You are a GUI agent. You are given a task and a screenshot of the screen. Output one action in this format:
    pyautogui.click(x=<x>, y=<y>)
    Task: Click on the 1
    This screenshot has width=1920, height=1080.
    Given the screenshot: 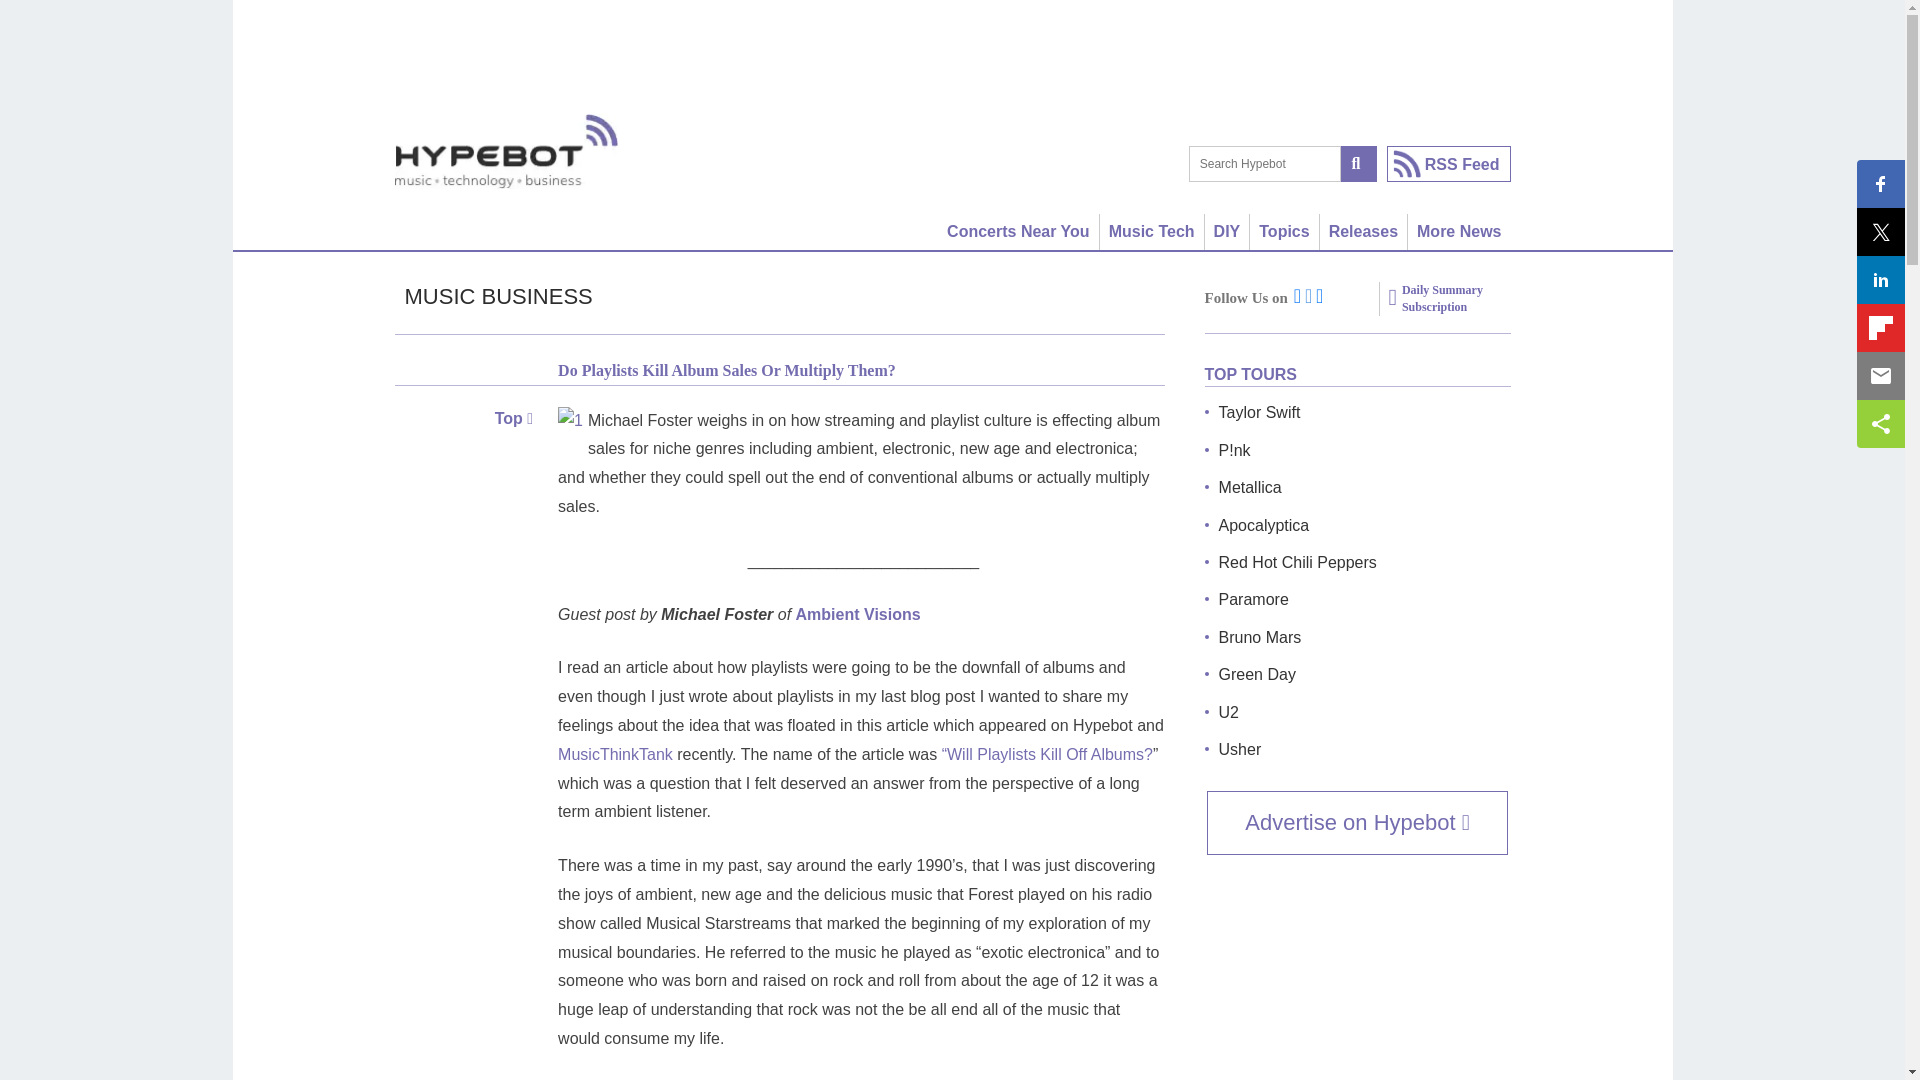 What is the action you would take?
    pyautogui.click(x=570, y=422)
    